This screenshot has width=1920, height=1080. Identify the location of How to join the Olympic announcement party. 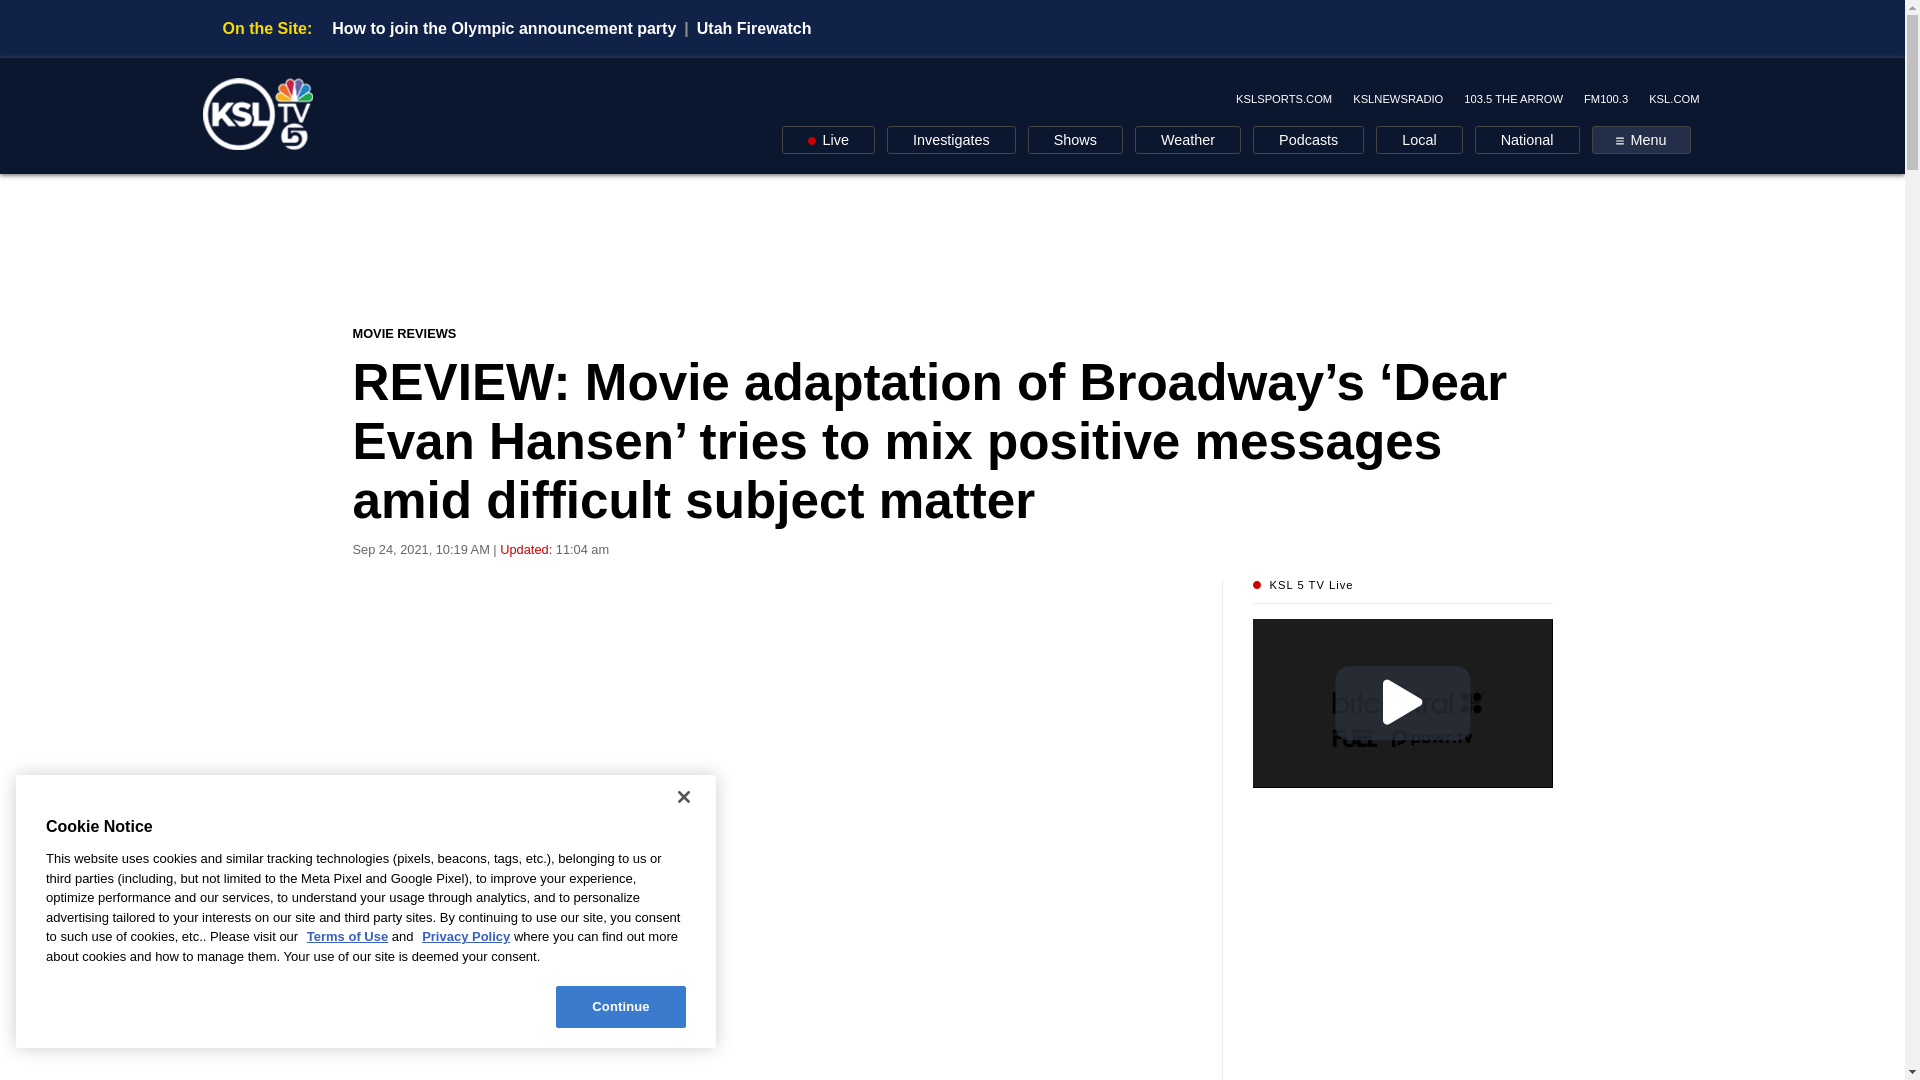
(504, 28).